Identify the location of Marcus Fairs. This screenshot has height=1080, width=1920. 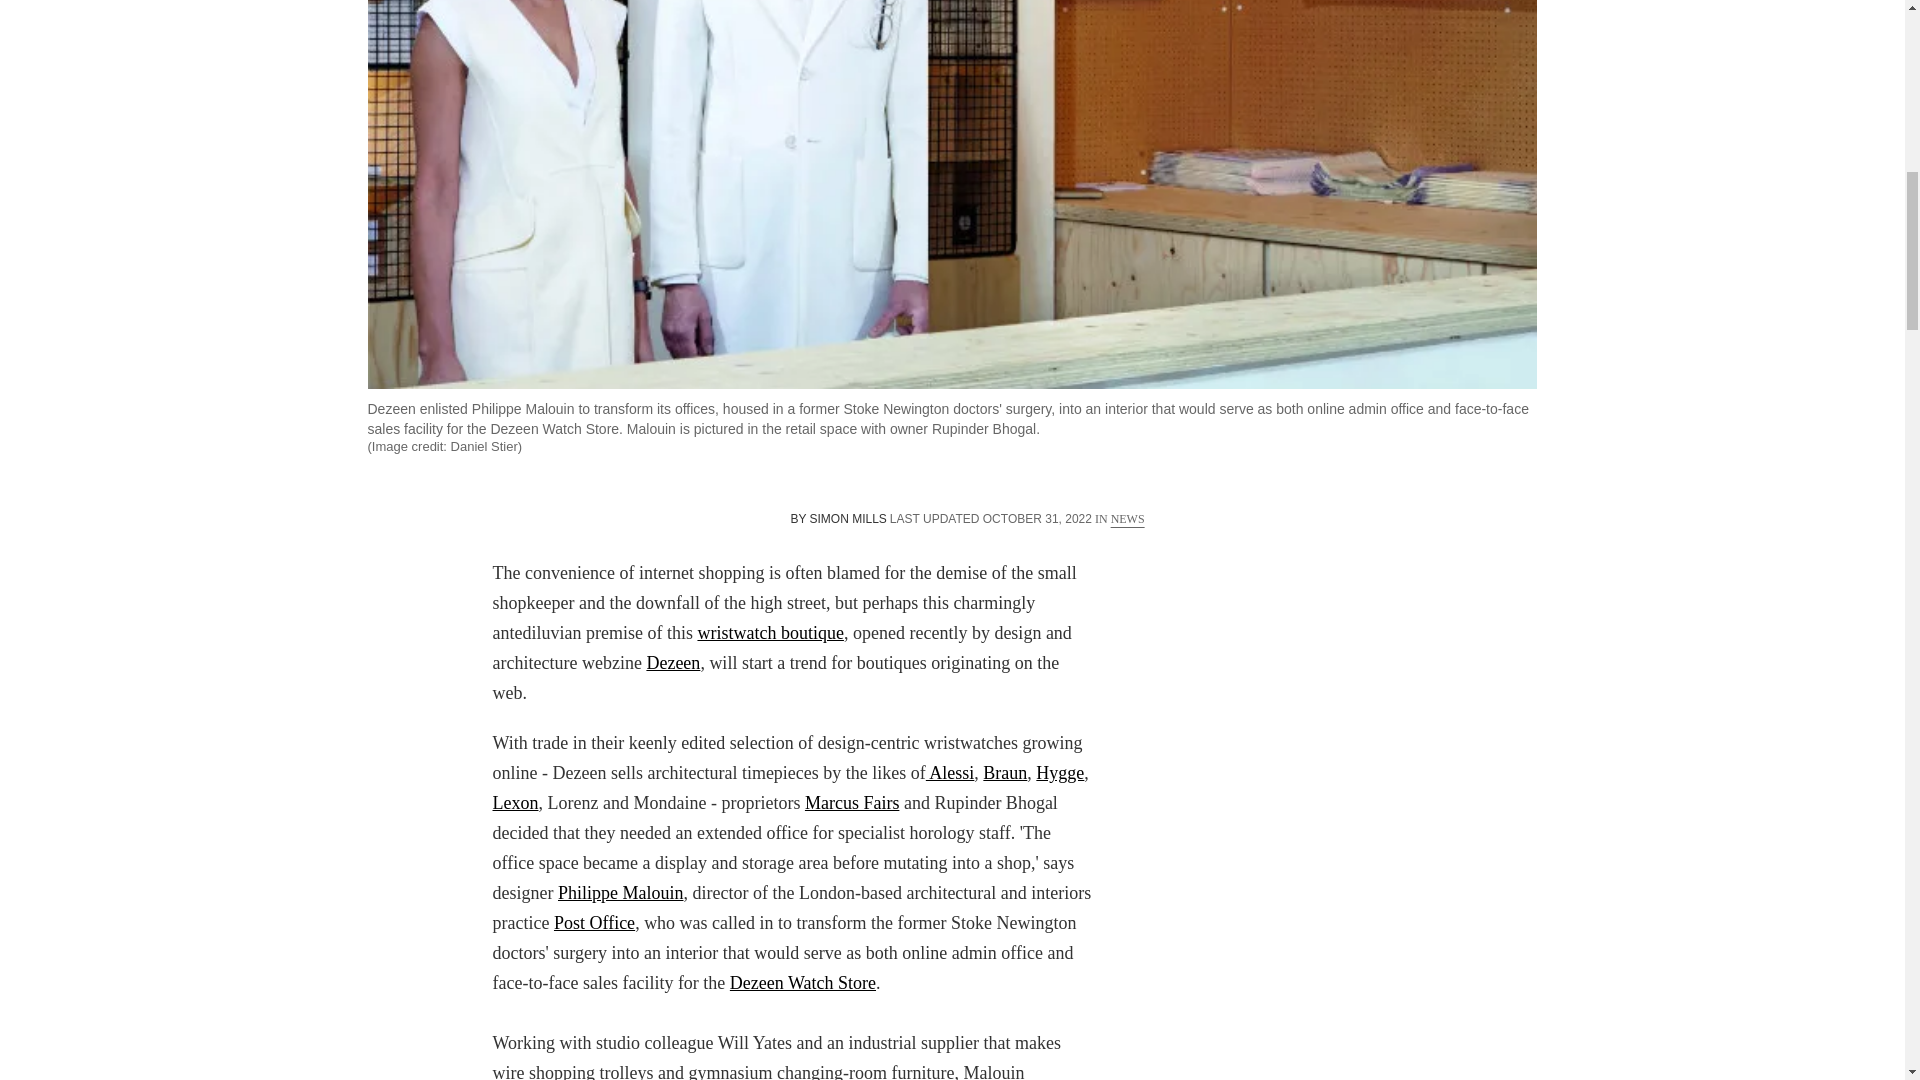
(851, 802).